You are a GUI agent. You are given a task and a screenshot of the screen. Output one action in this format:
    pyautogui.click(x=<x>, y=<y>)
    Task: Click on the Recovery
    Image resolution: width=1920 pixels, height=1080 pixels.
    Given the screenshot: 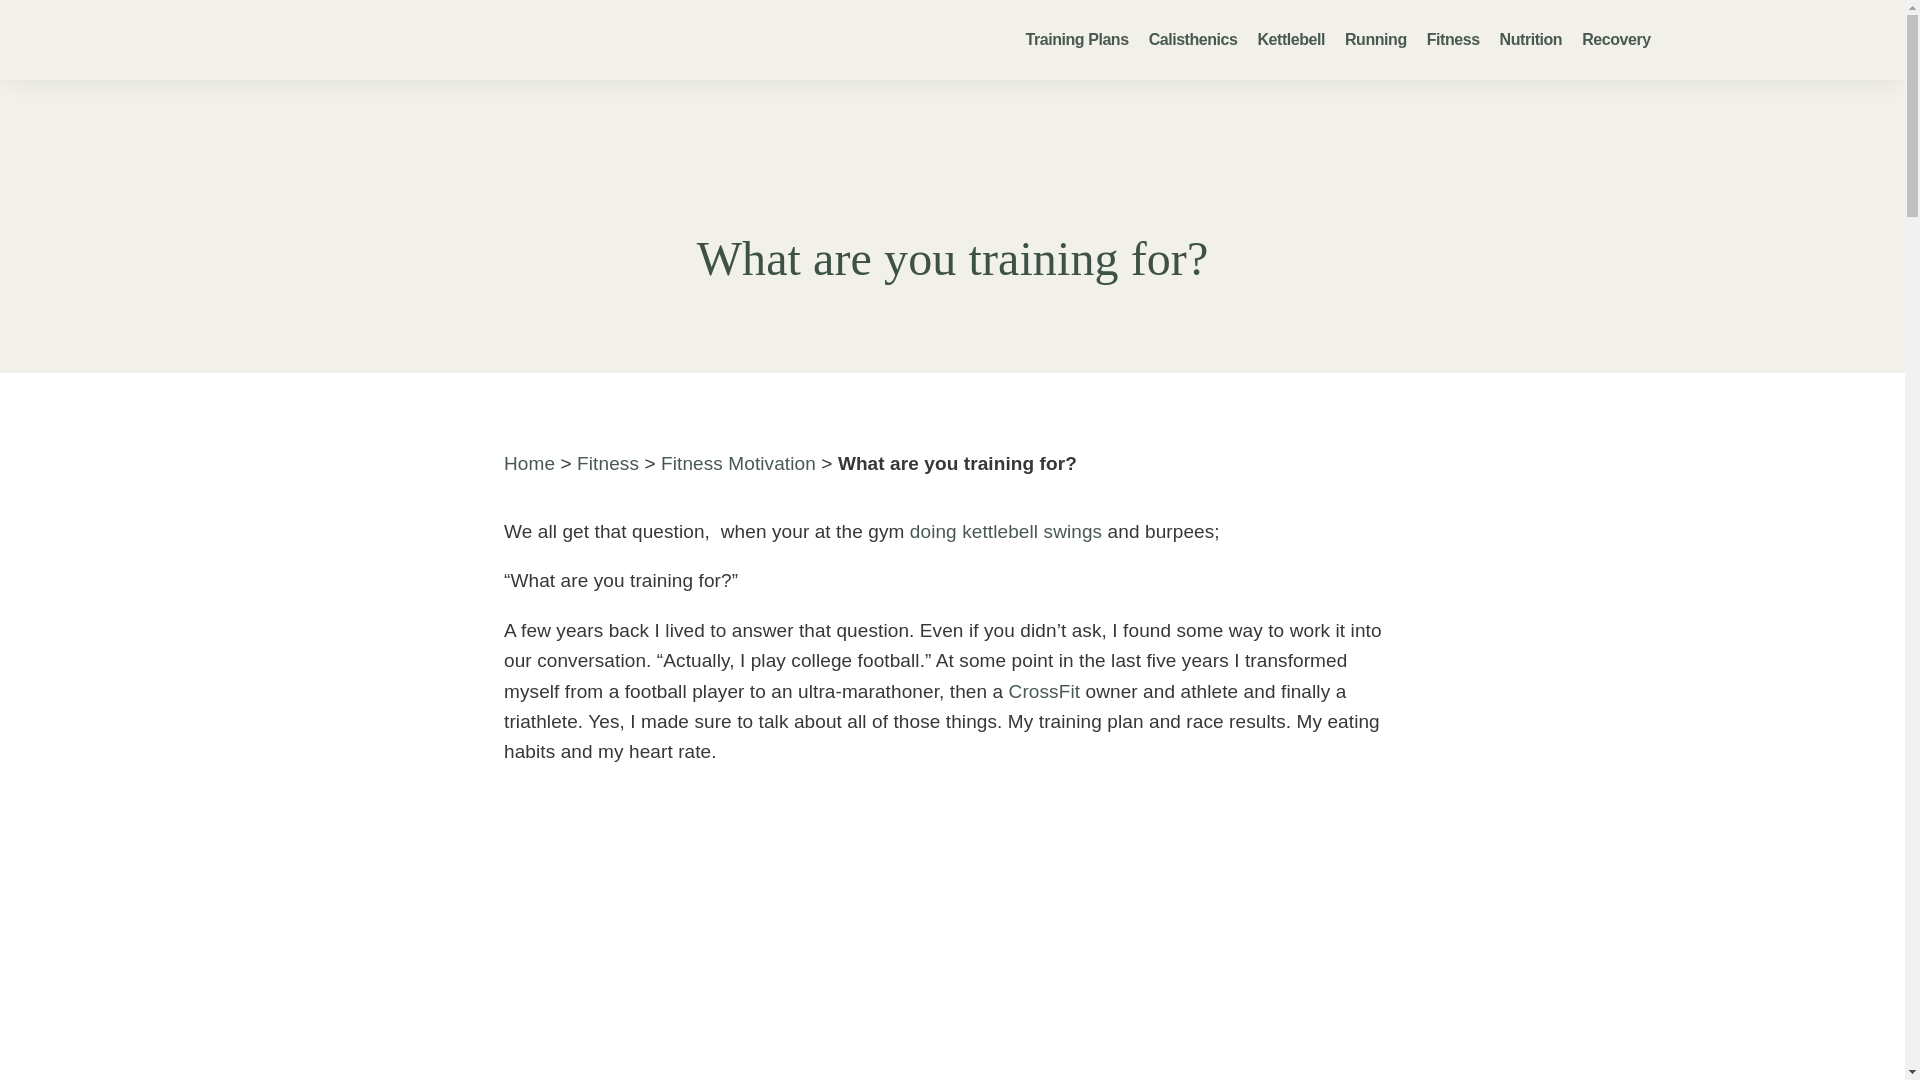 What is the action you would take?
    pyautogui.click(x=1616, y=40)
    